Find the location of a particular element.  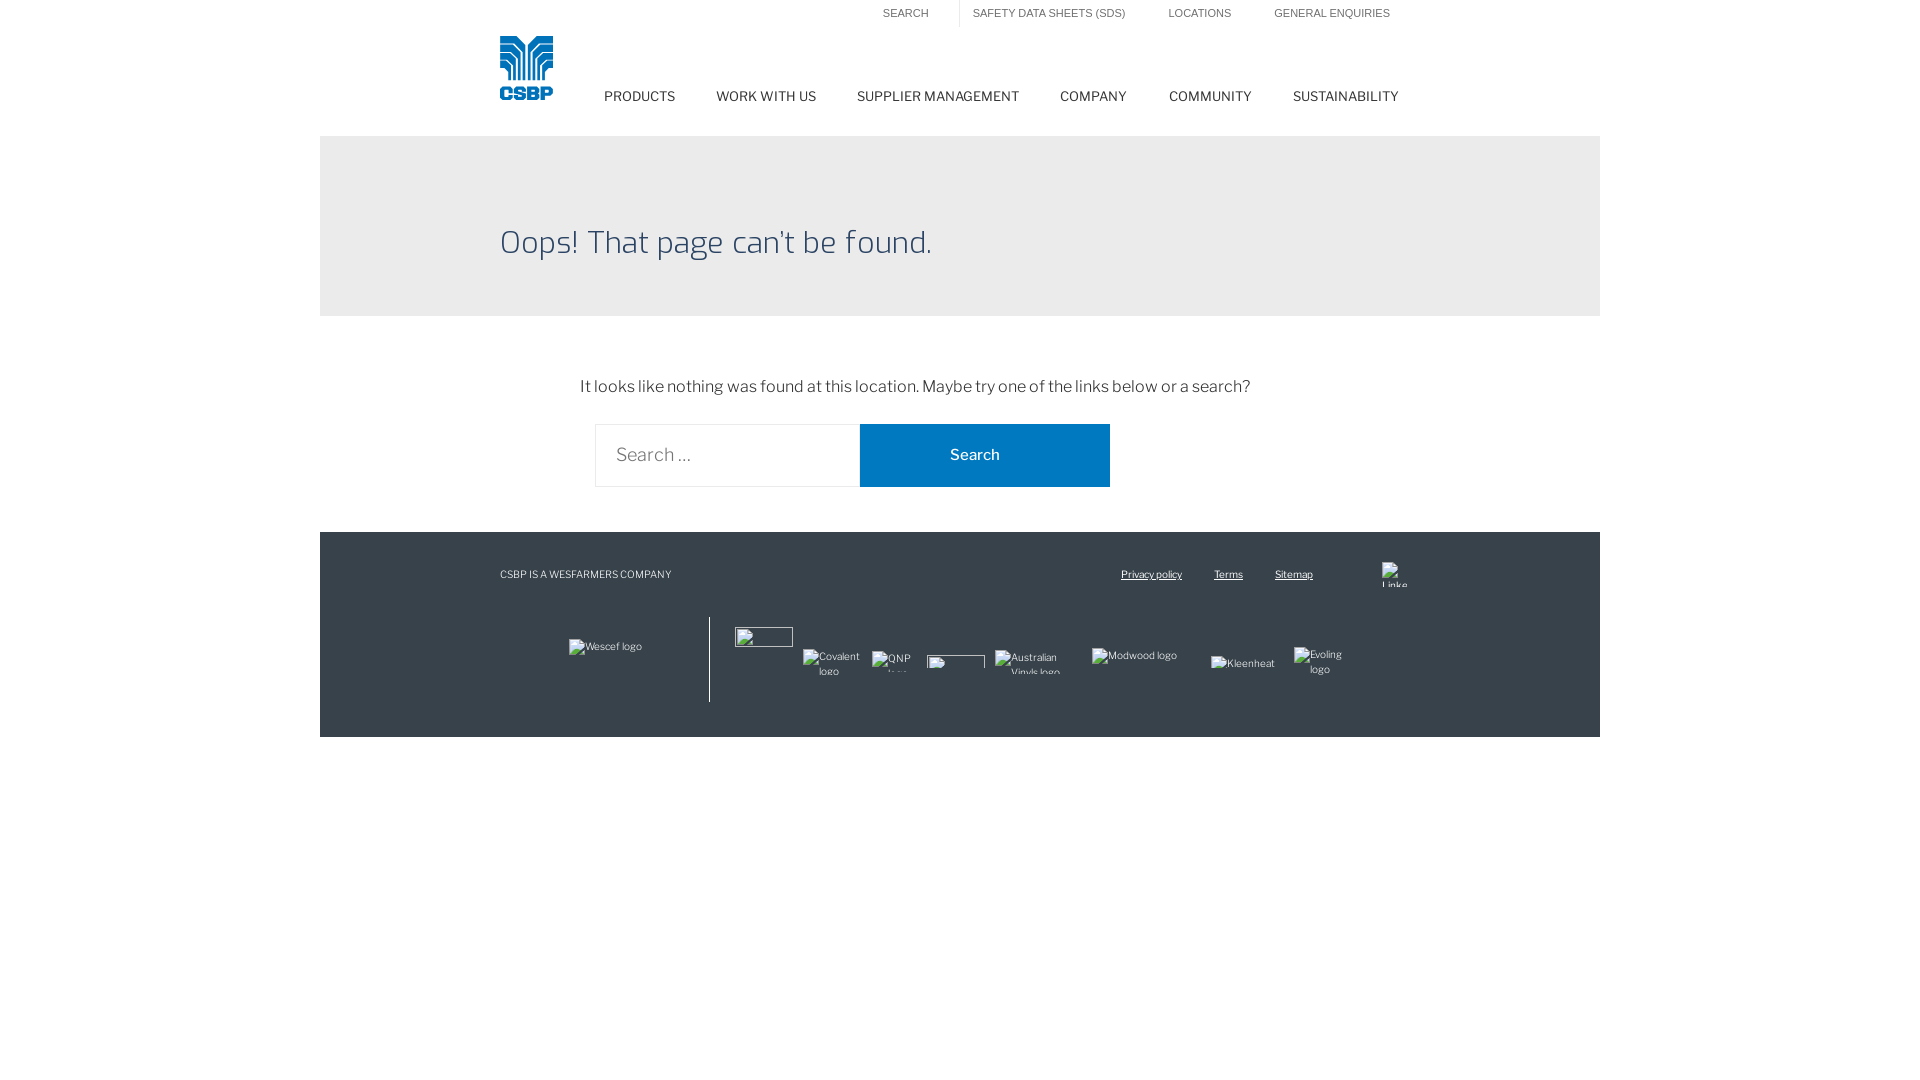

Terms is located at coordinates (1228, 574).